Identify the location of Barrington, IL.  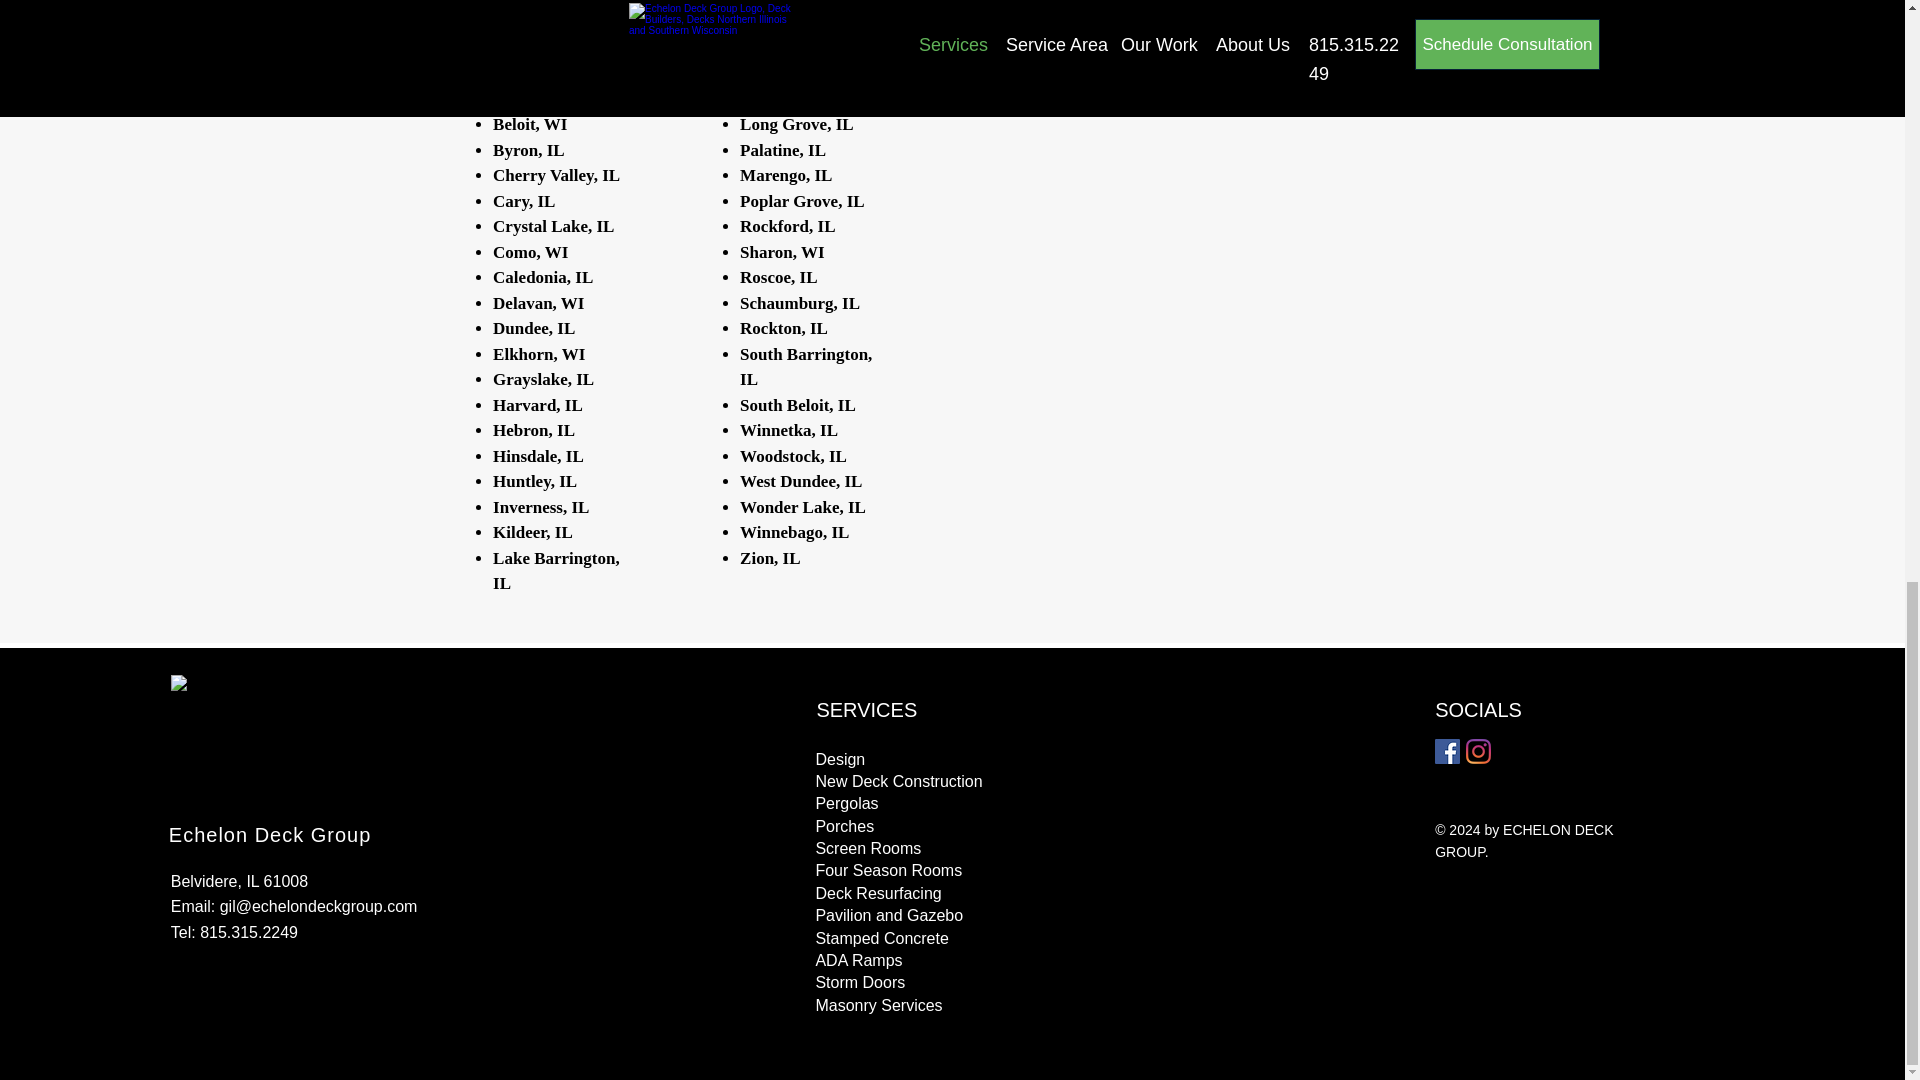
(546, 22).